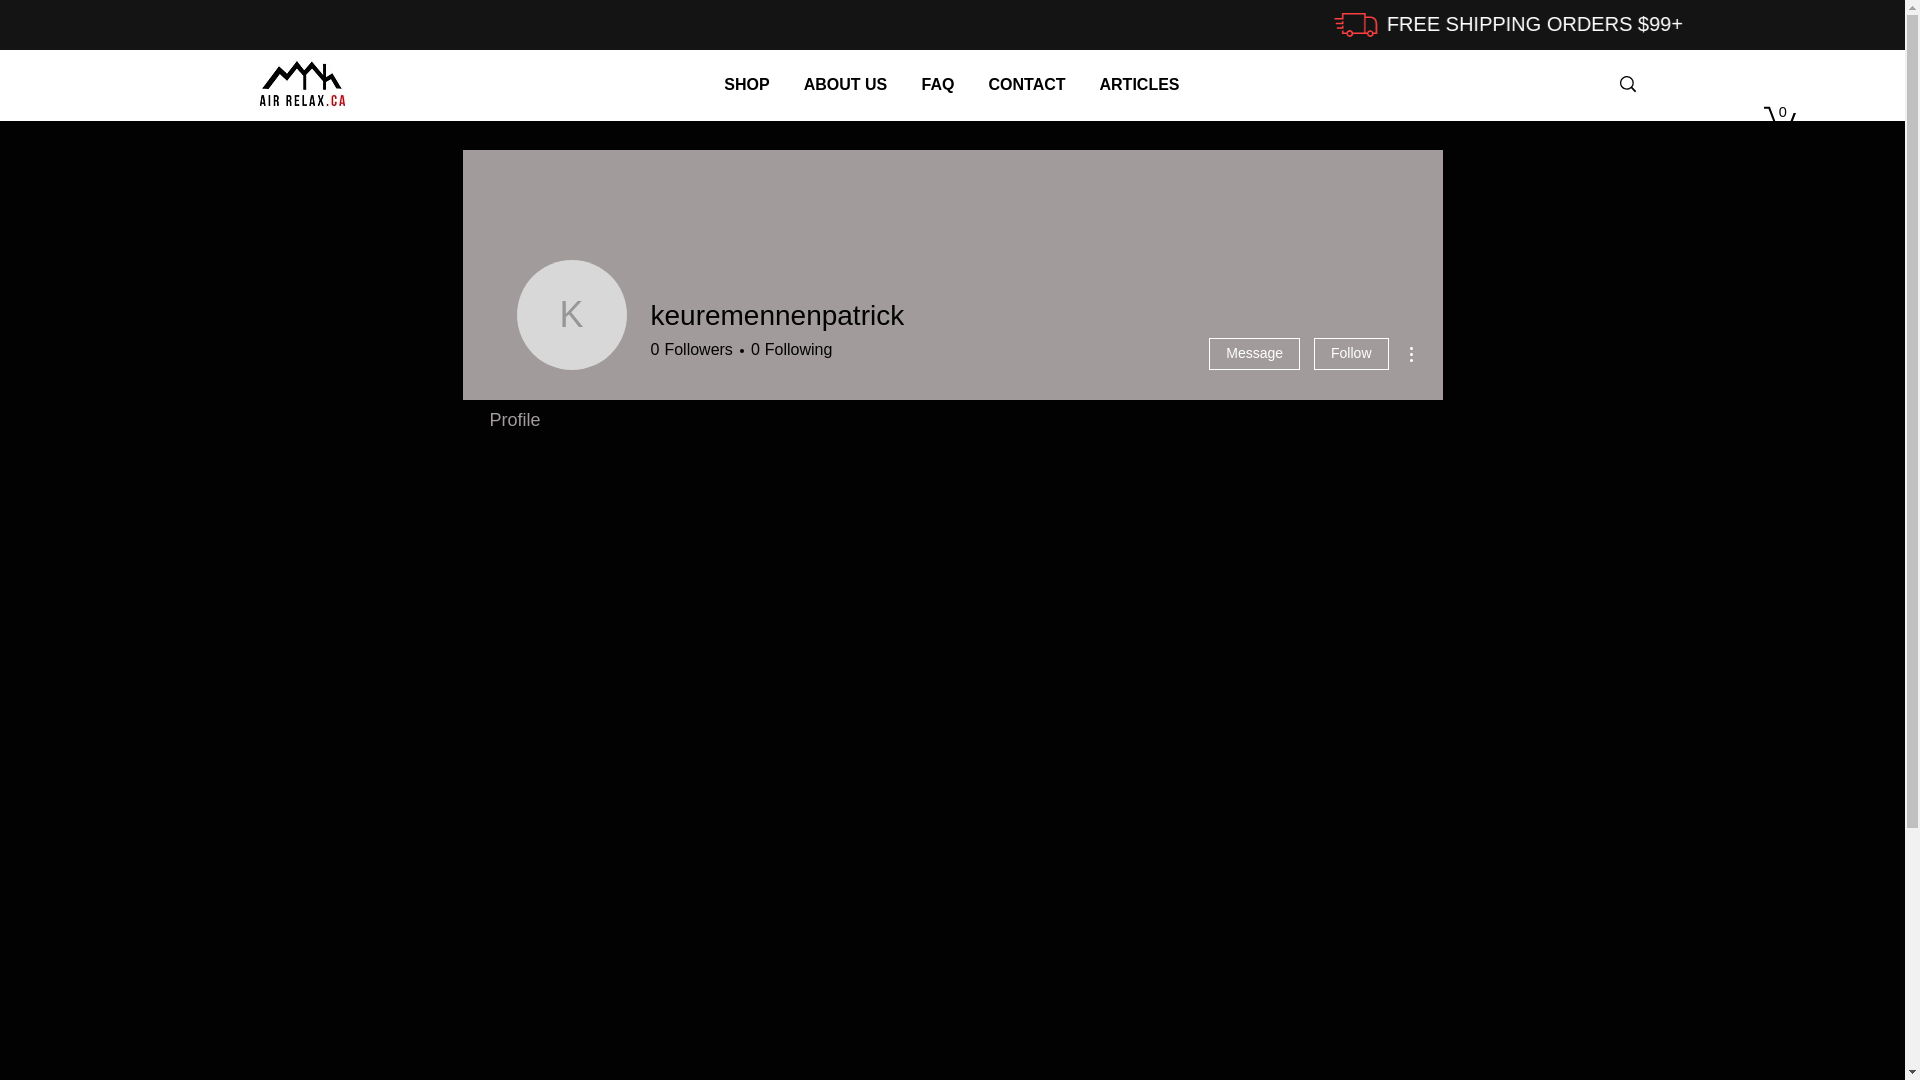  I want to click on ABOUT US, so click(845, 84).